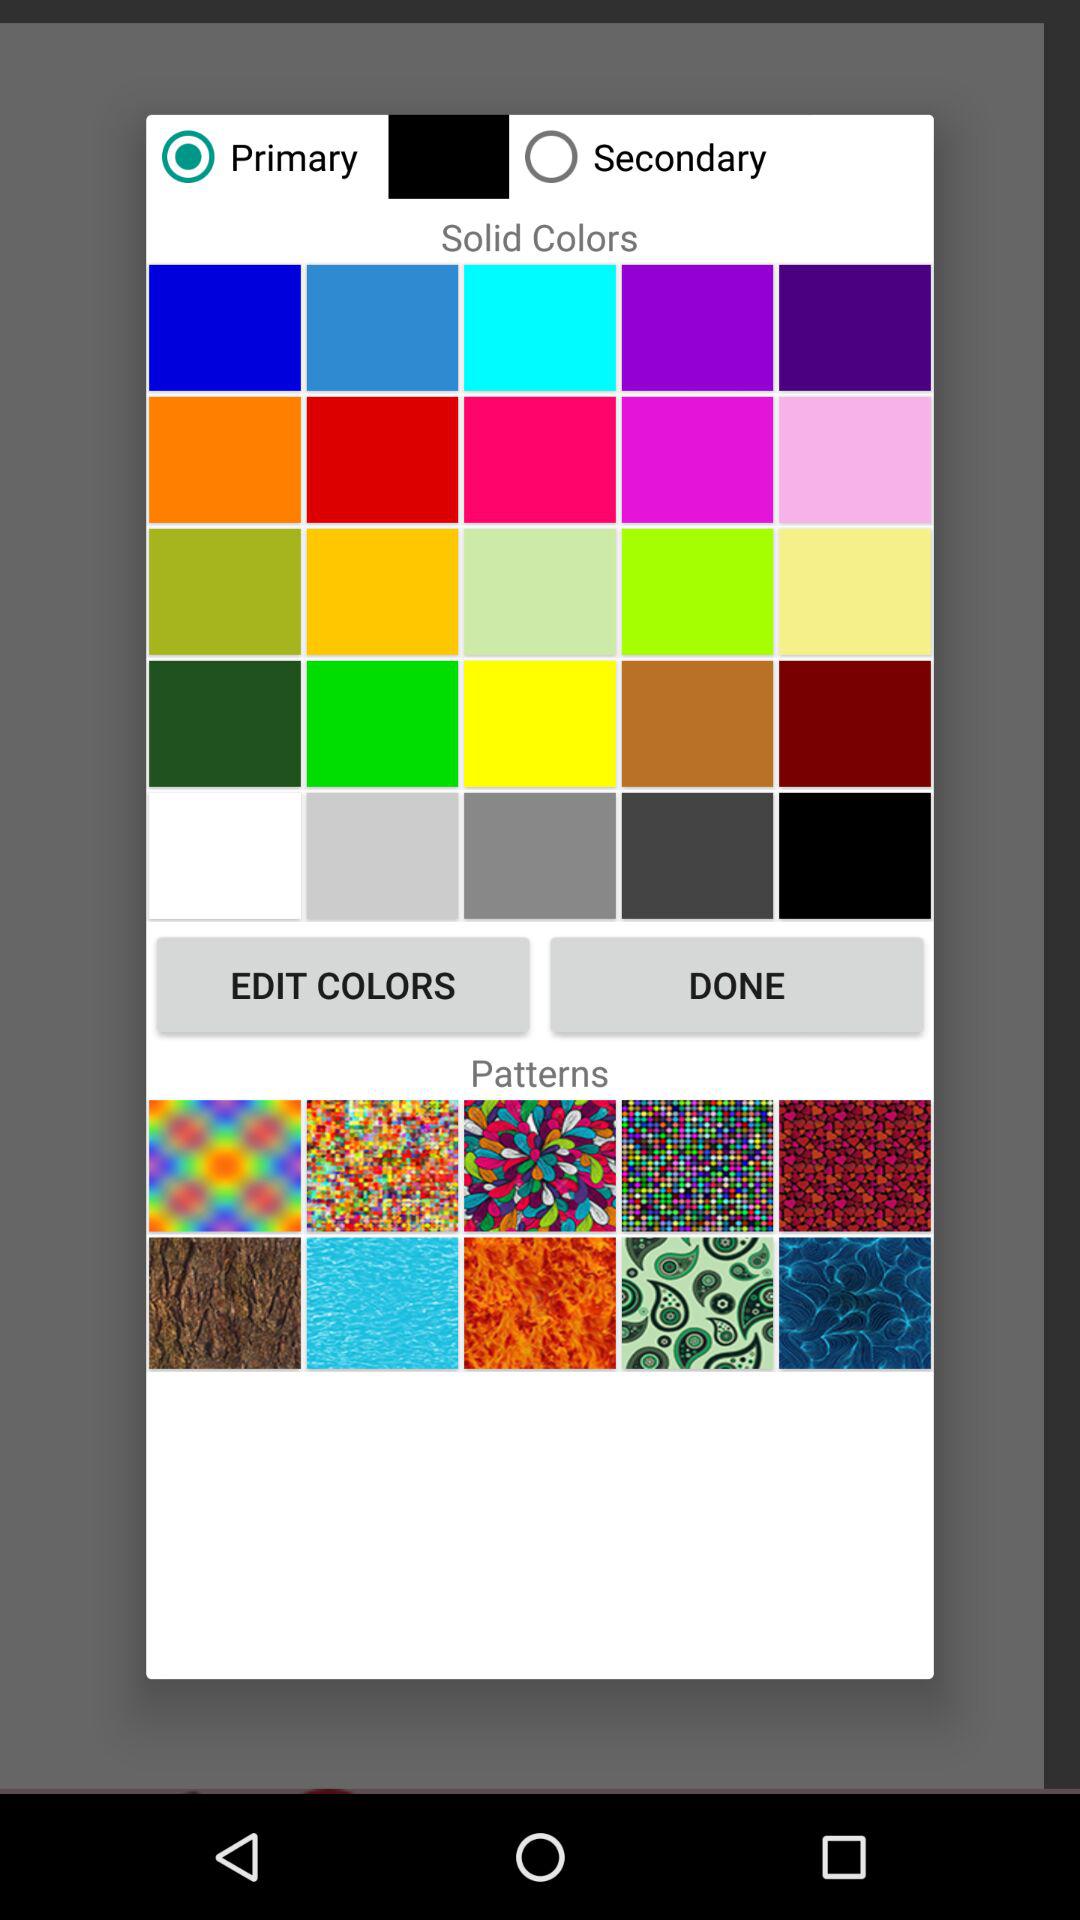 The image size is (1080, 1920). Describe the element at coordinates (382, 1302) in the screenshot. I see `select pattern` at that location.